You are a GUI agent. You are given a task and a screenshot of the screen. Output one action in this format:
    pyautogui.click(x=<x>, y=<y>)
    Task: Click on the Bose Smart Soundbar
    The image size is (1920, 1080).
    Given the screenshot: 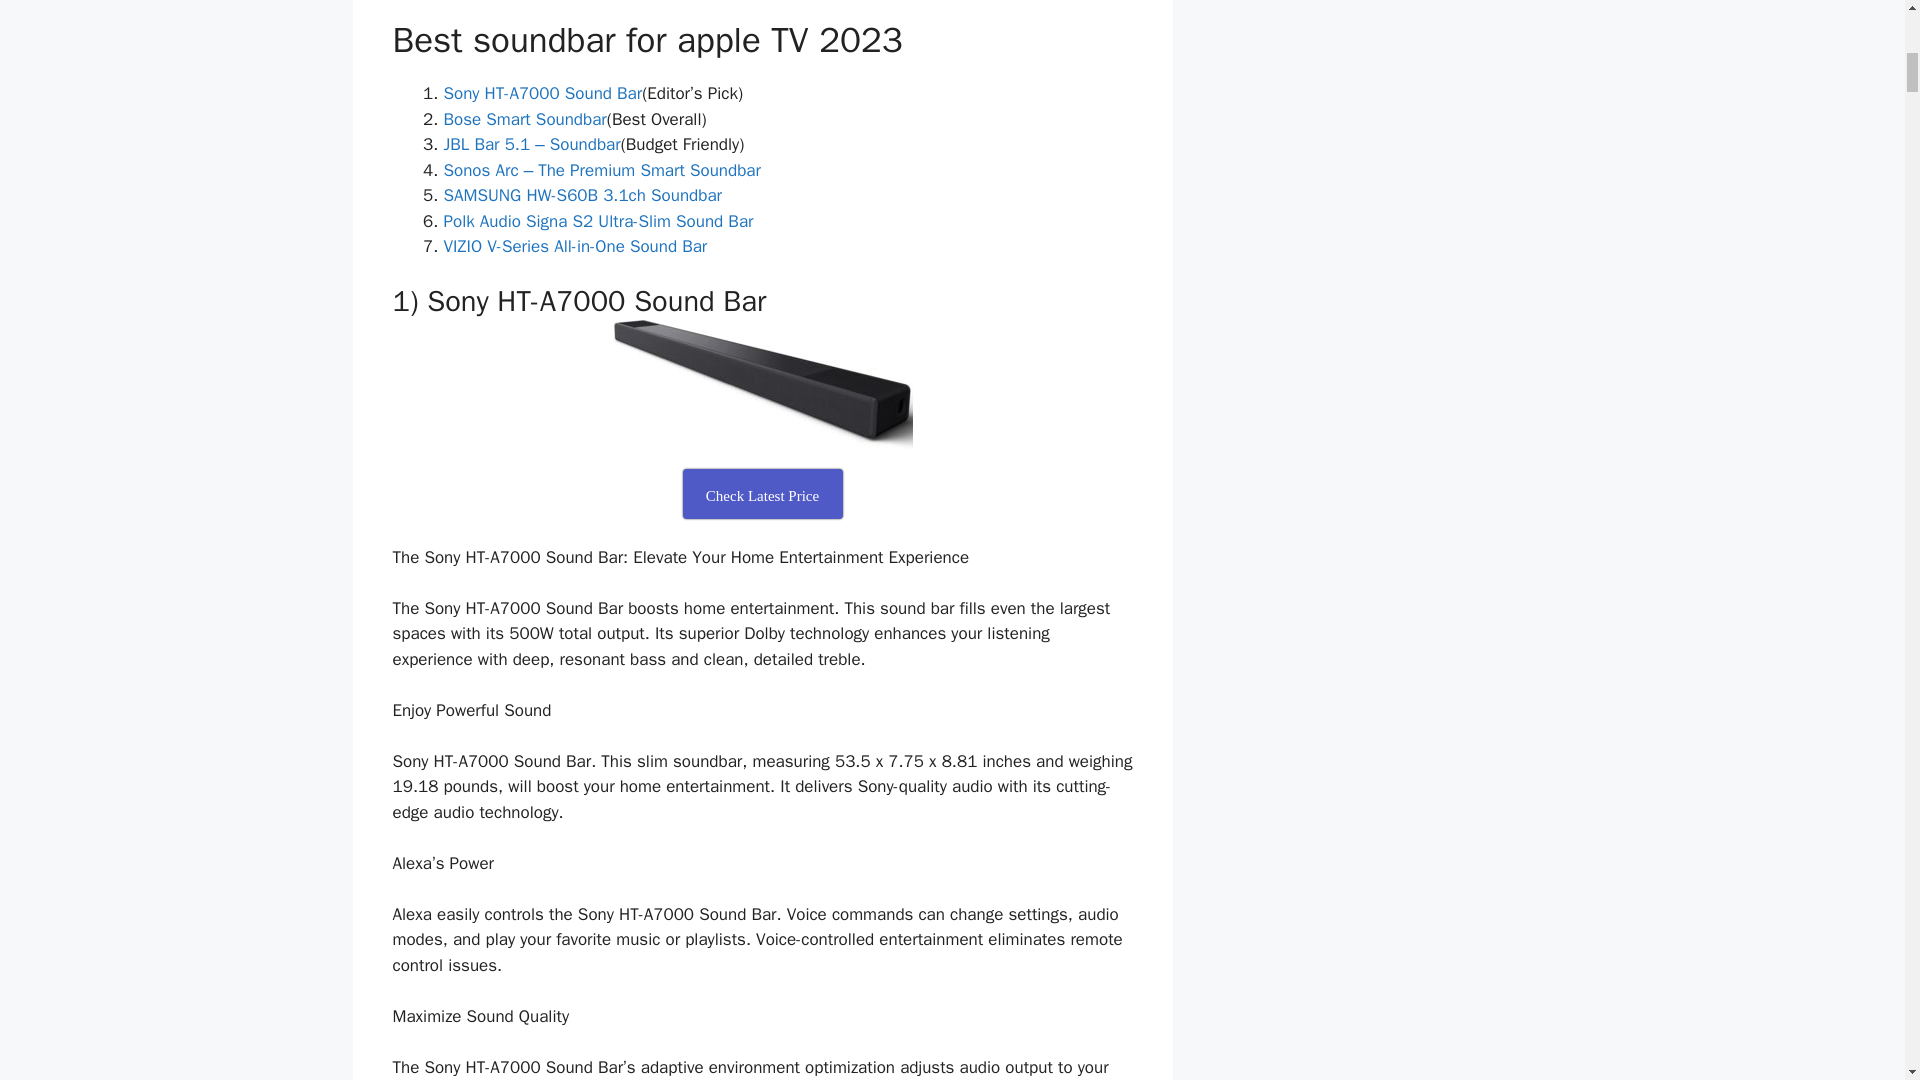 What is the action you would take?
    pyautogui.click(x=524, y=119)
    